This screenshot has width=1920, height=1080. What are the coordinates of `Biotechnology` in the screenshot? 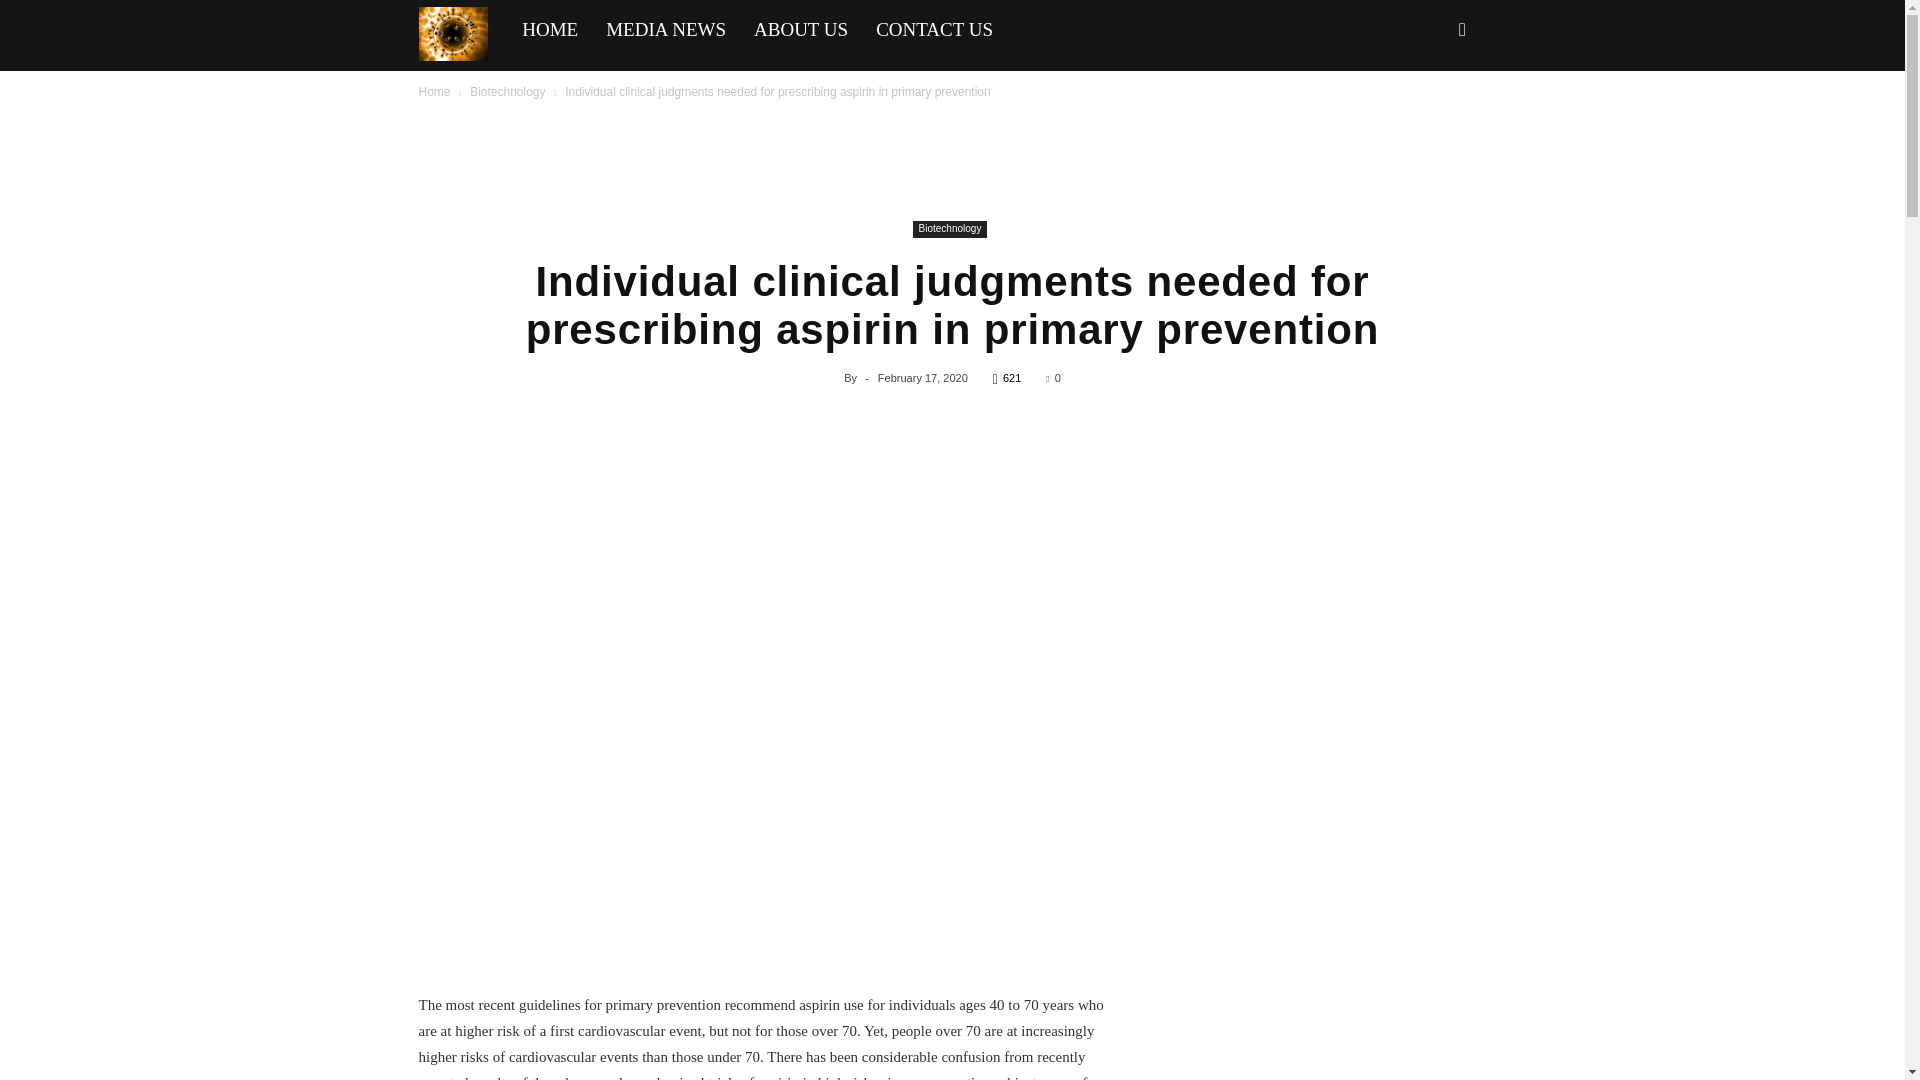 It's located at (508, 92).